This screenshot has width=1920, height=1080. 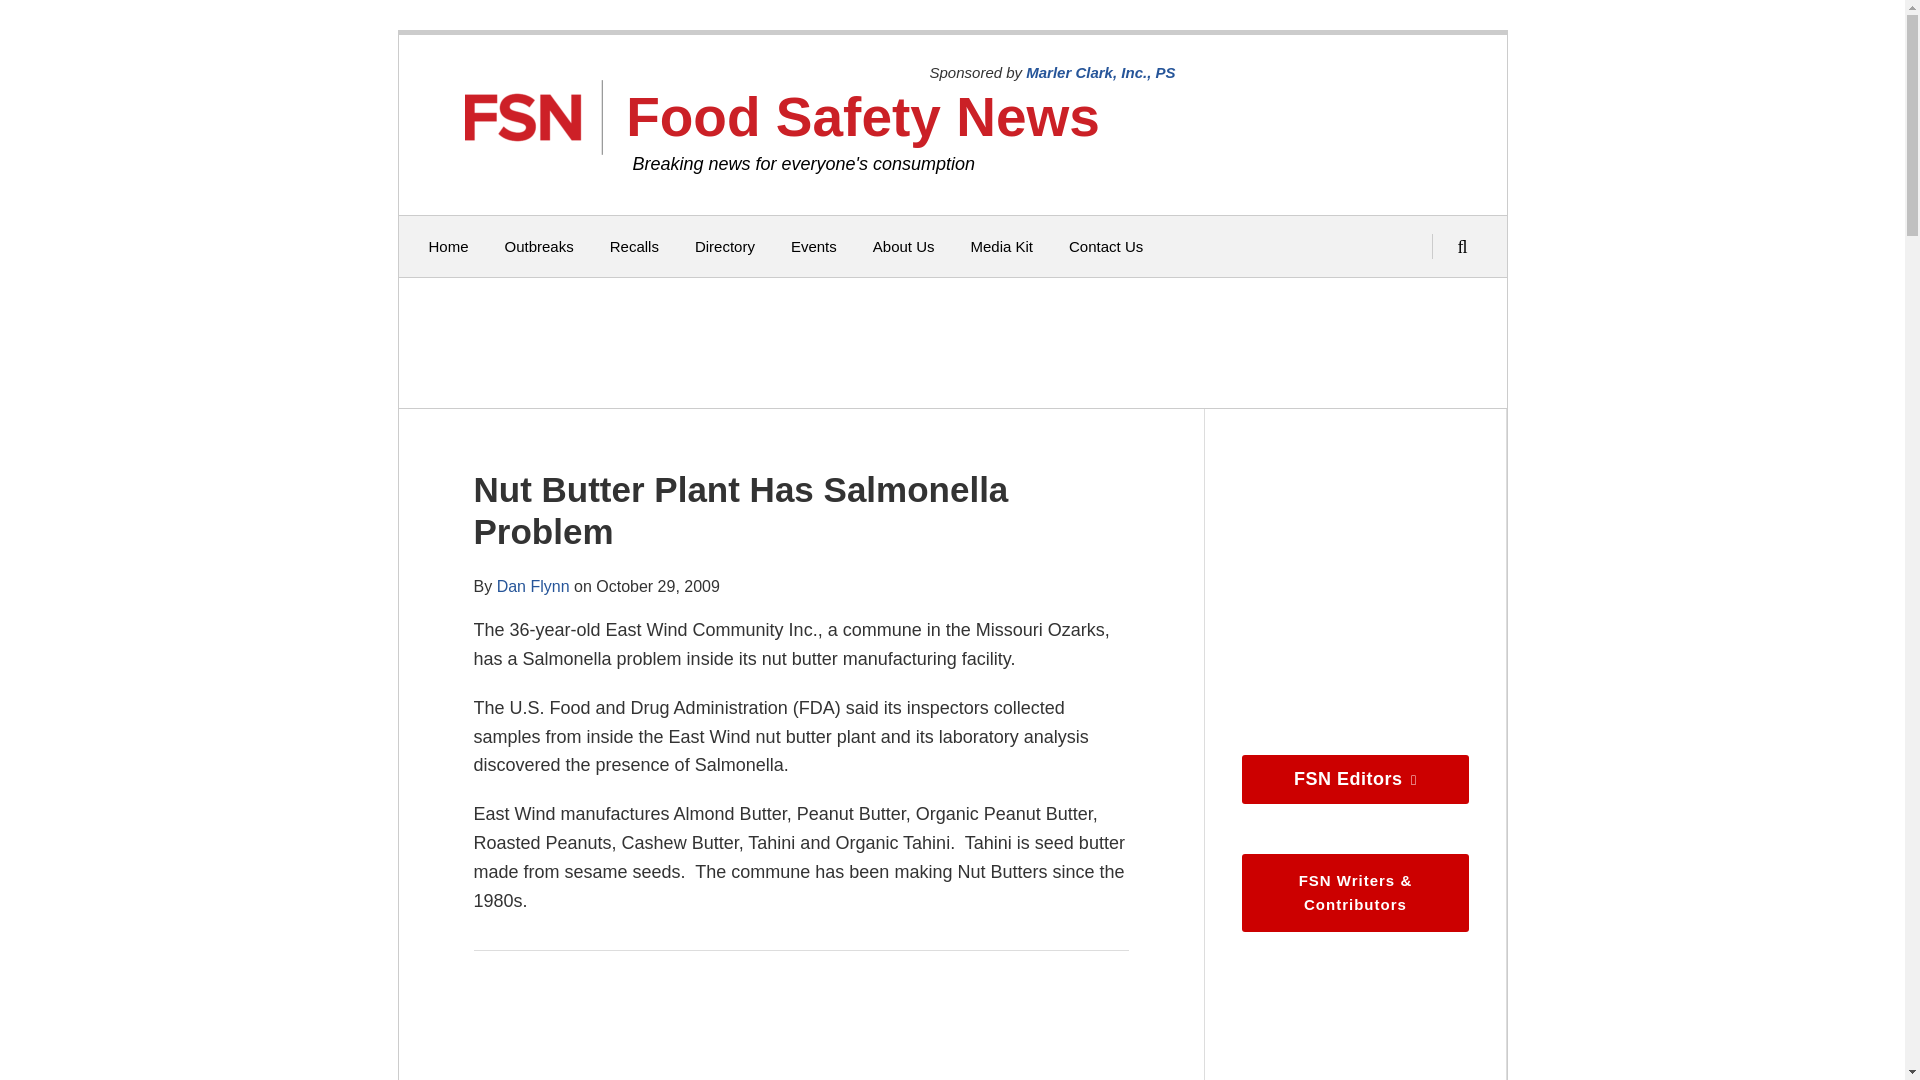 What do you see at coordinates (724, 247) in the screenshot?
I see `Directory` at bounding box center [724, 247].